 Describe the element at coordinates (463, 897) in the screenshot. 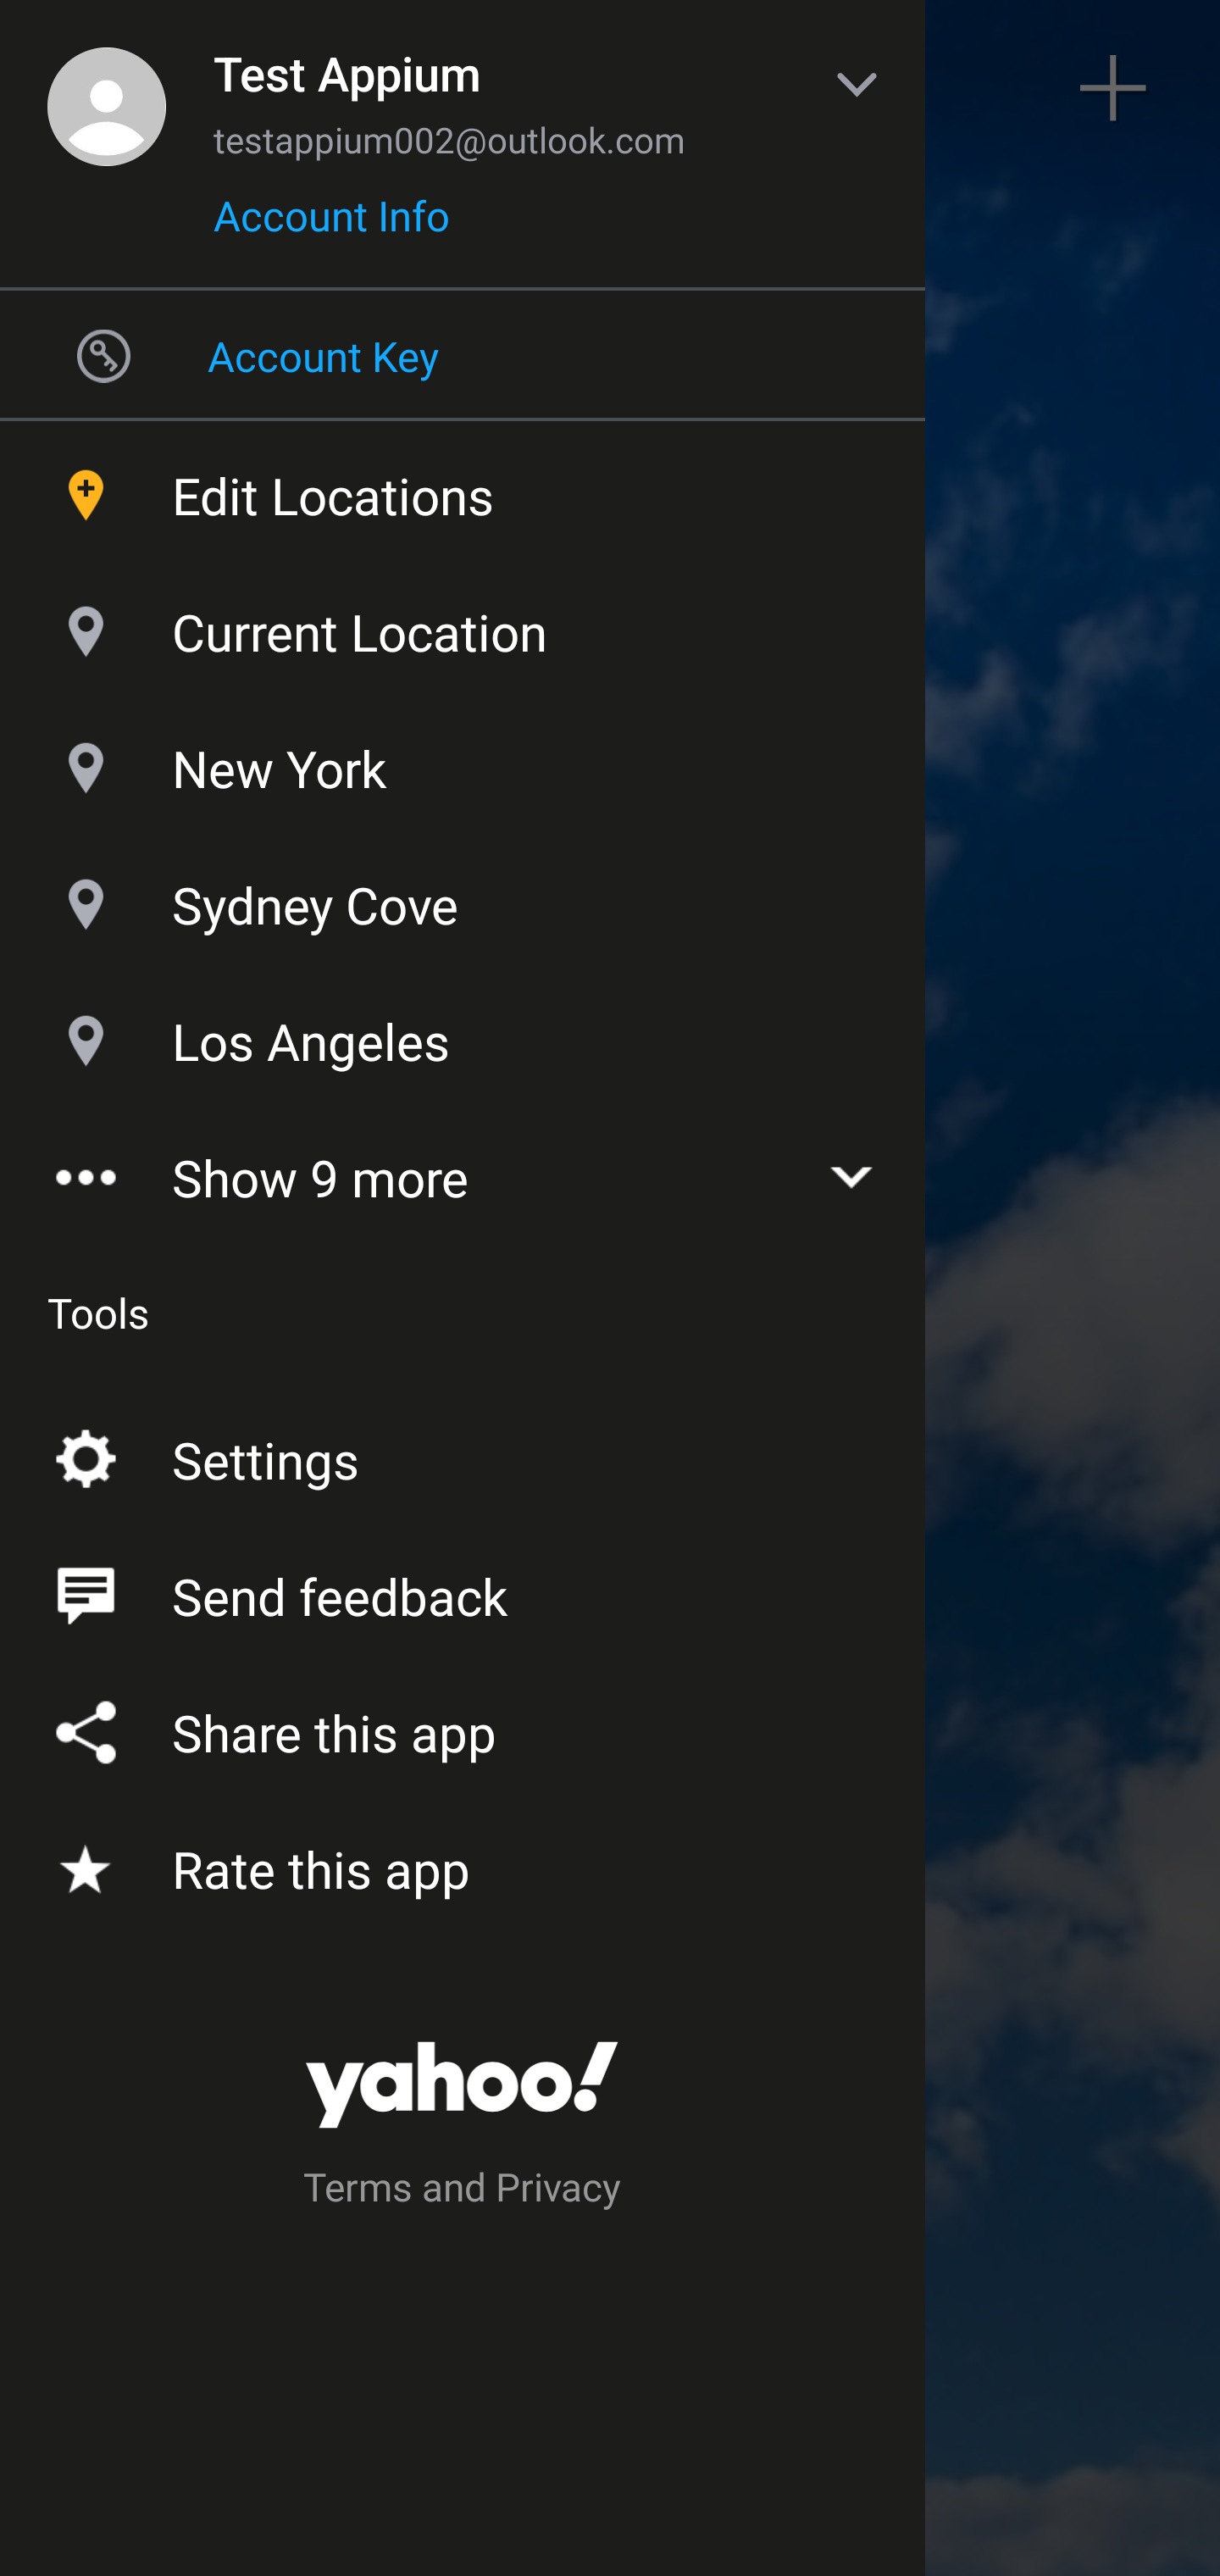

I see `Sydney Cove` at that location.